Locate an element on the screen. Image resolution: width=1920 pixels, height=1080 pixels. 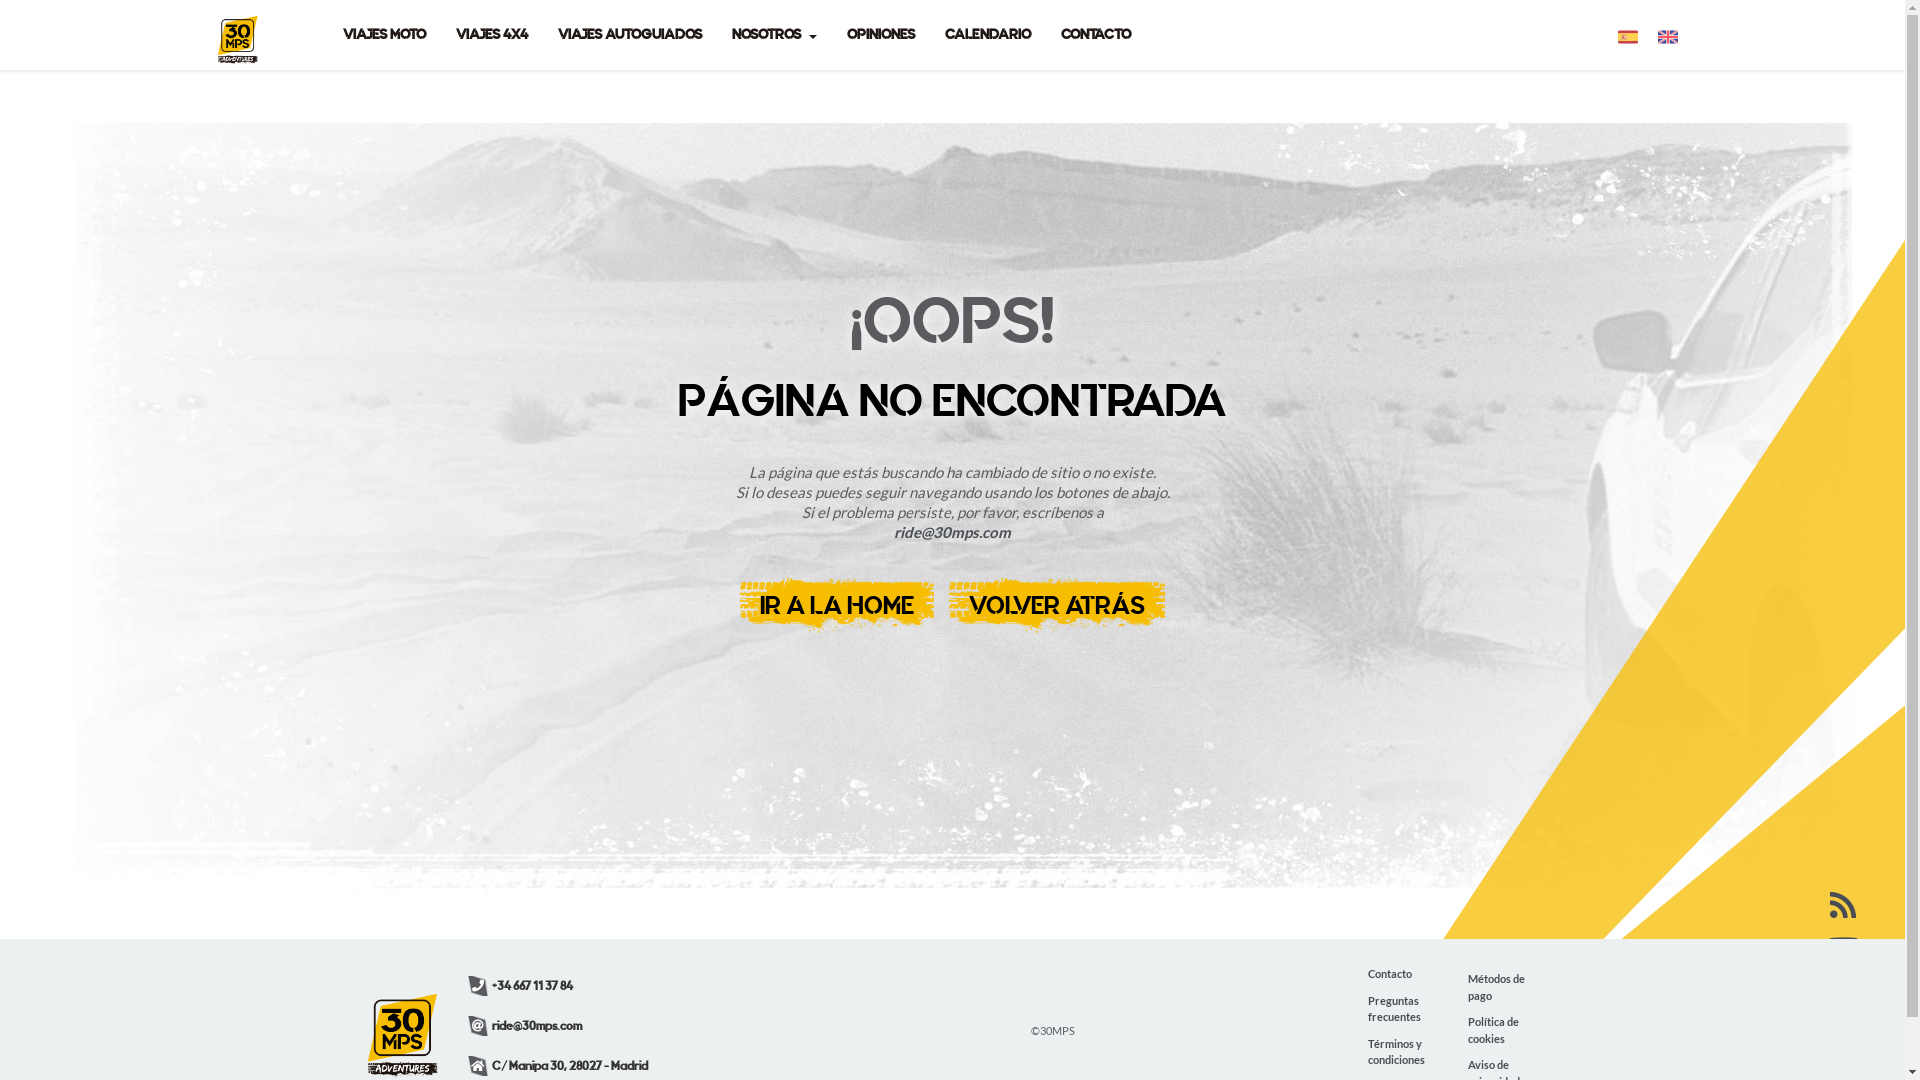
IR A LA HOME is located at coordinates (837, 605).